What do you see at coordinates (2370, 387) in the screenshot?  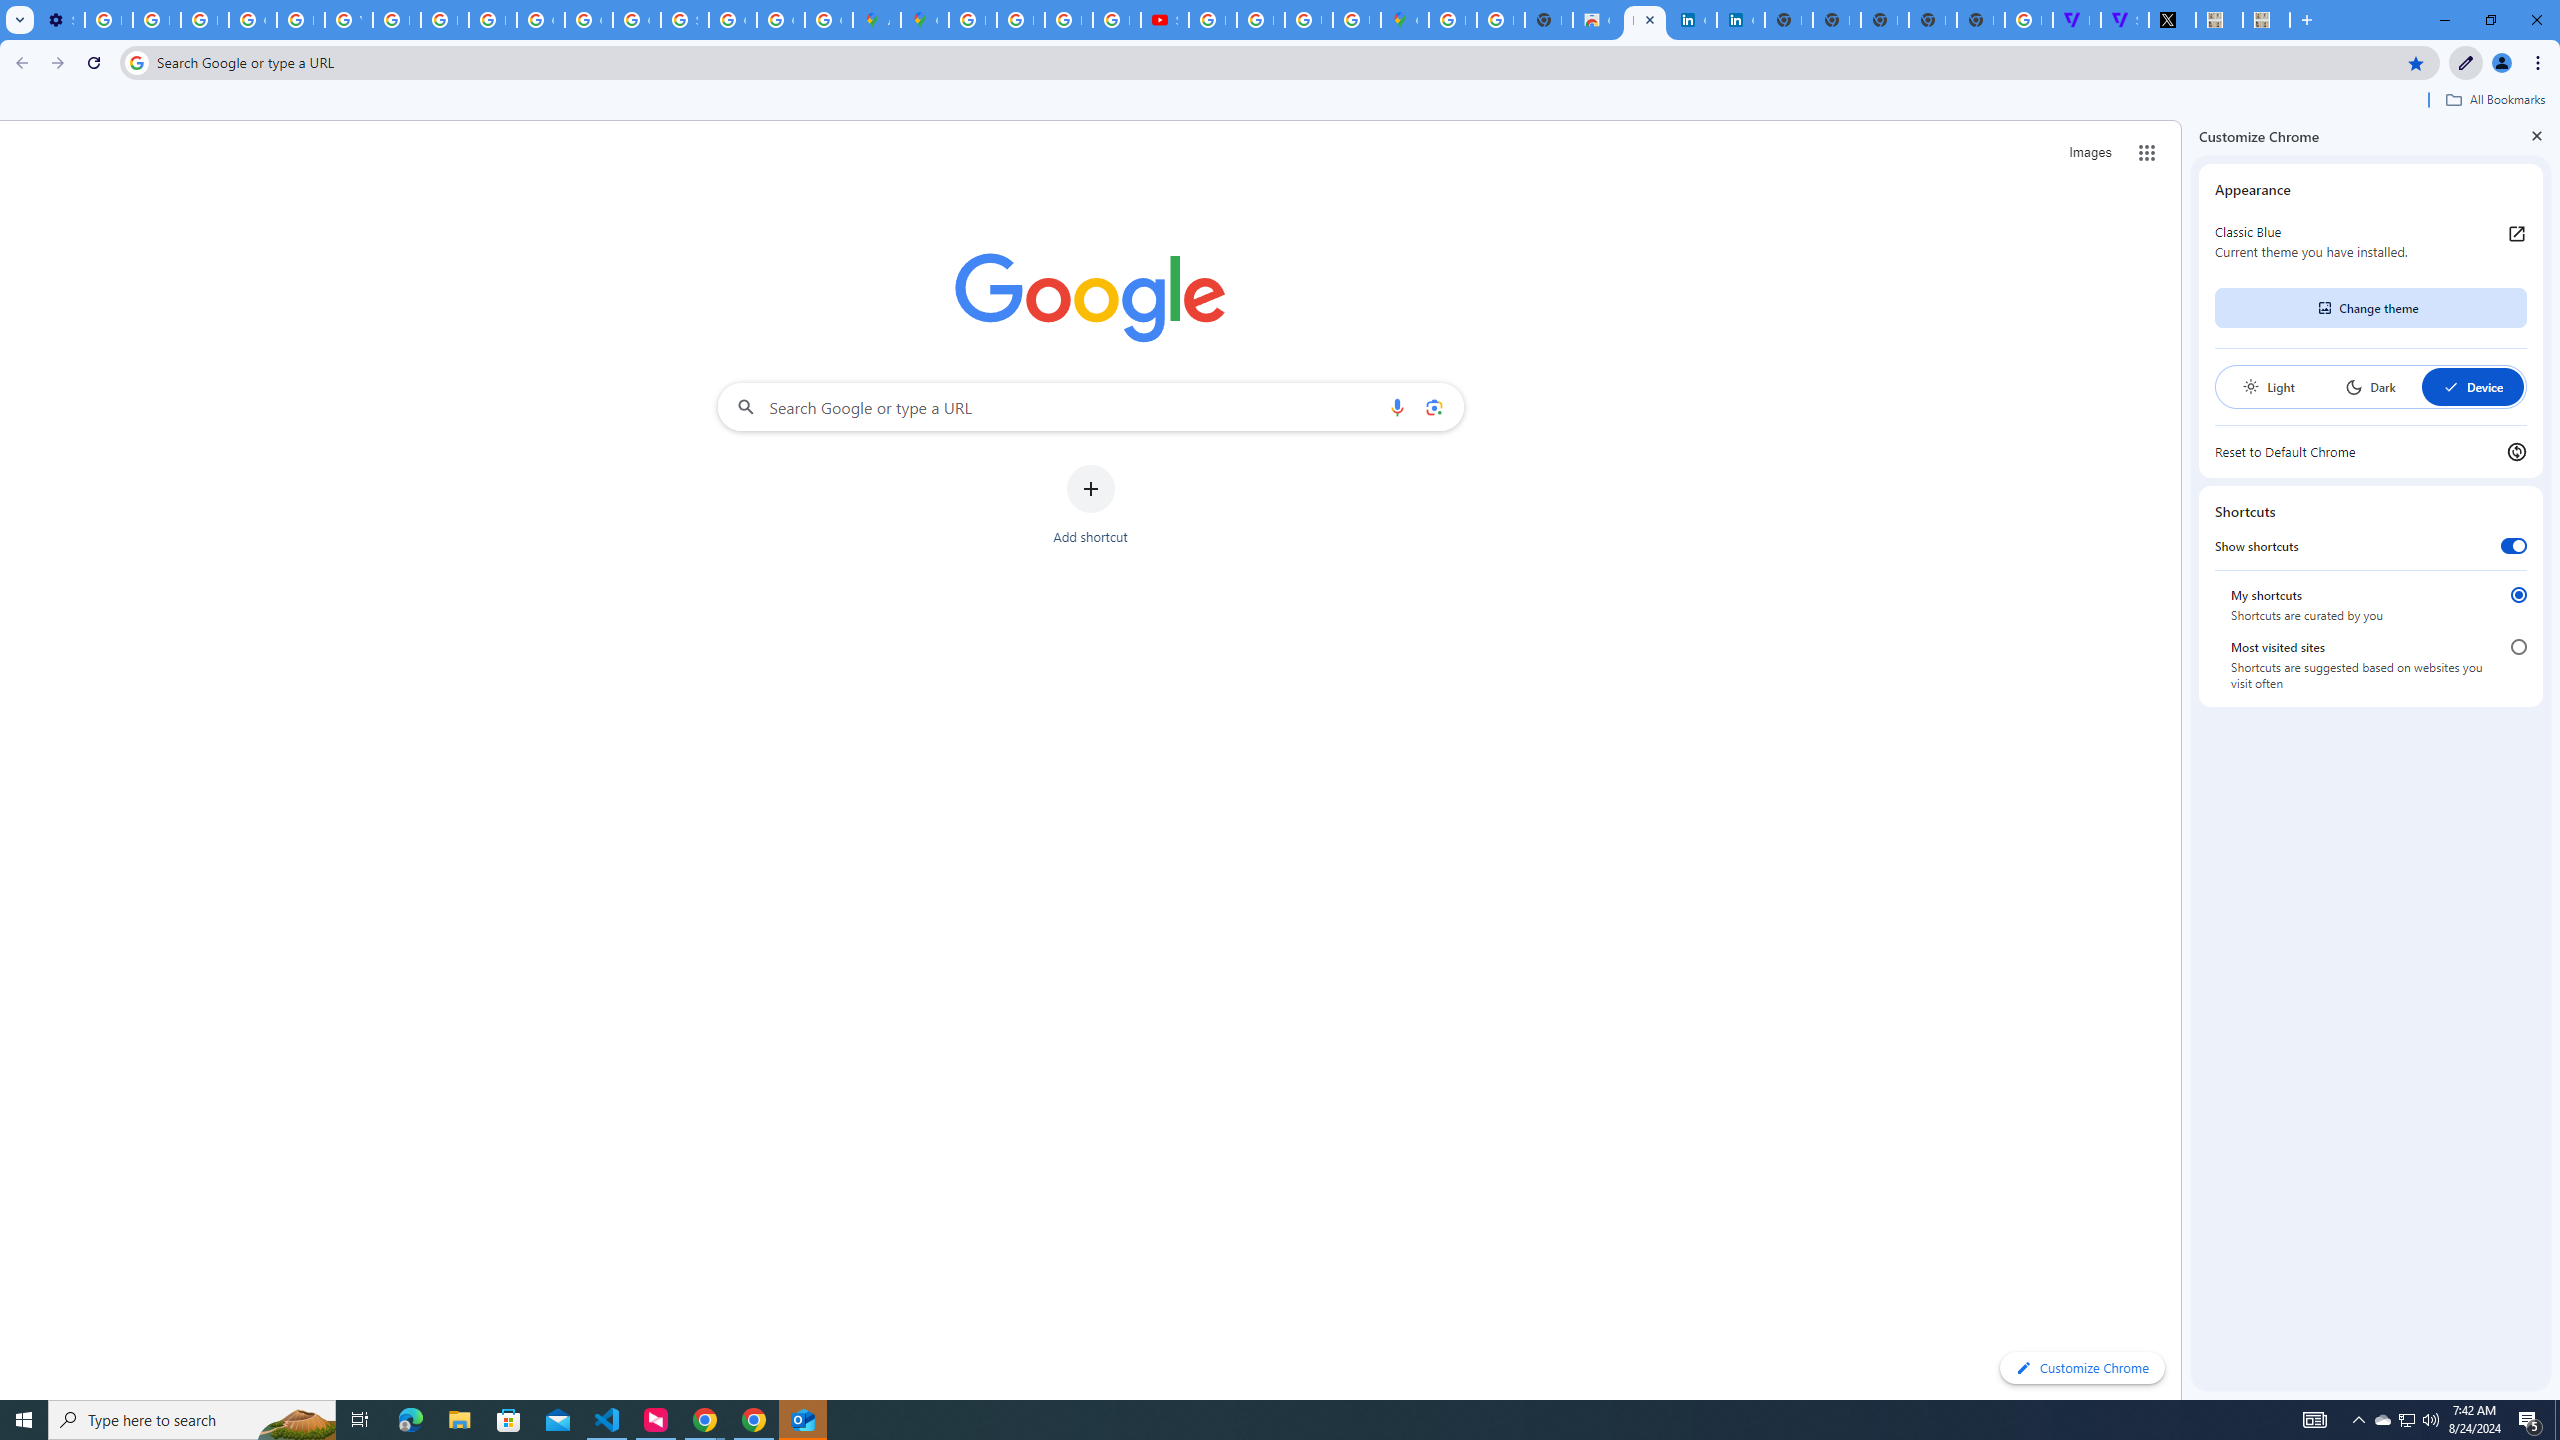 I see `Dark` at bounding box center [2370, 387].